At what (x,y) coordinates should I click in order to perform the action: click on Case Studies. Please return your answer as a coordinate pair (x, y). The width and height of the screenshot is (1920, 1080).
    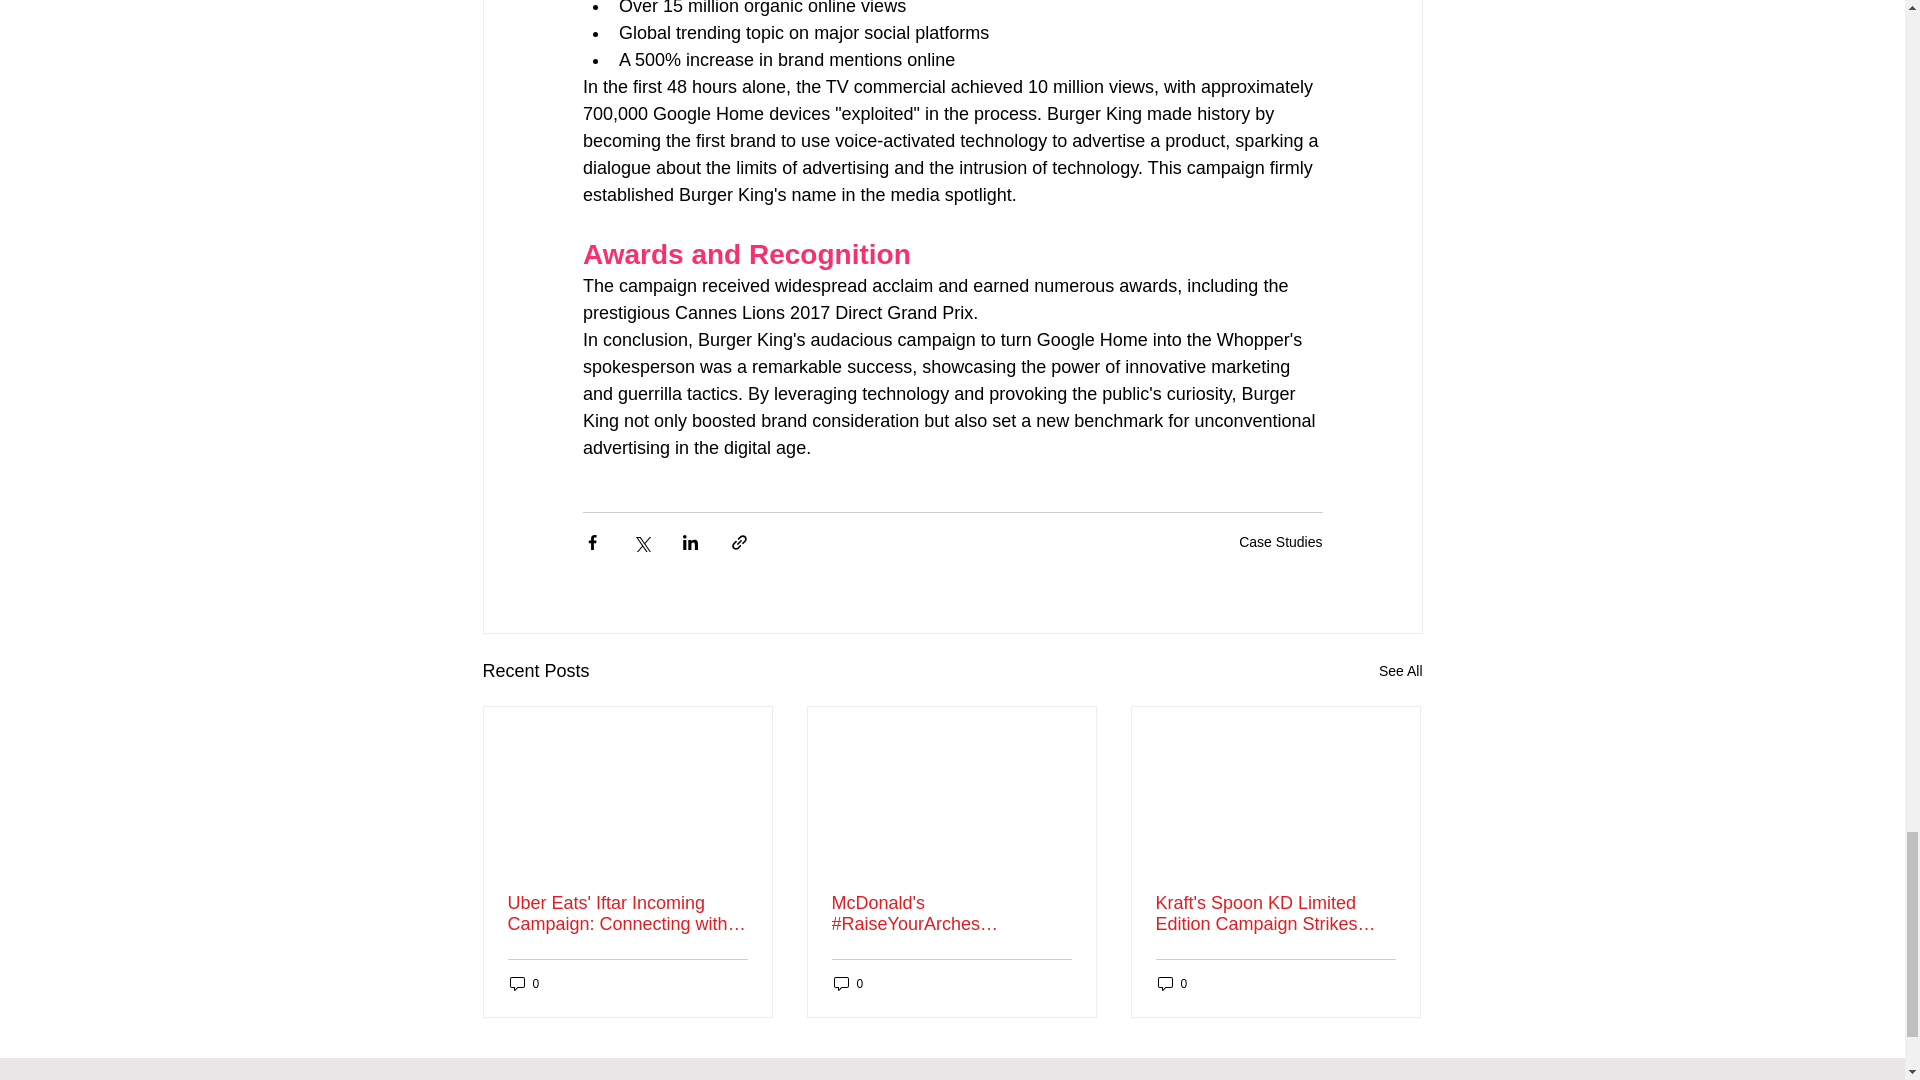
    Looking at the image, I should click on (1280, 541).